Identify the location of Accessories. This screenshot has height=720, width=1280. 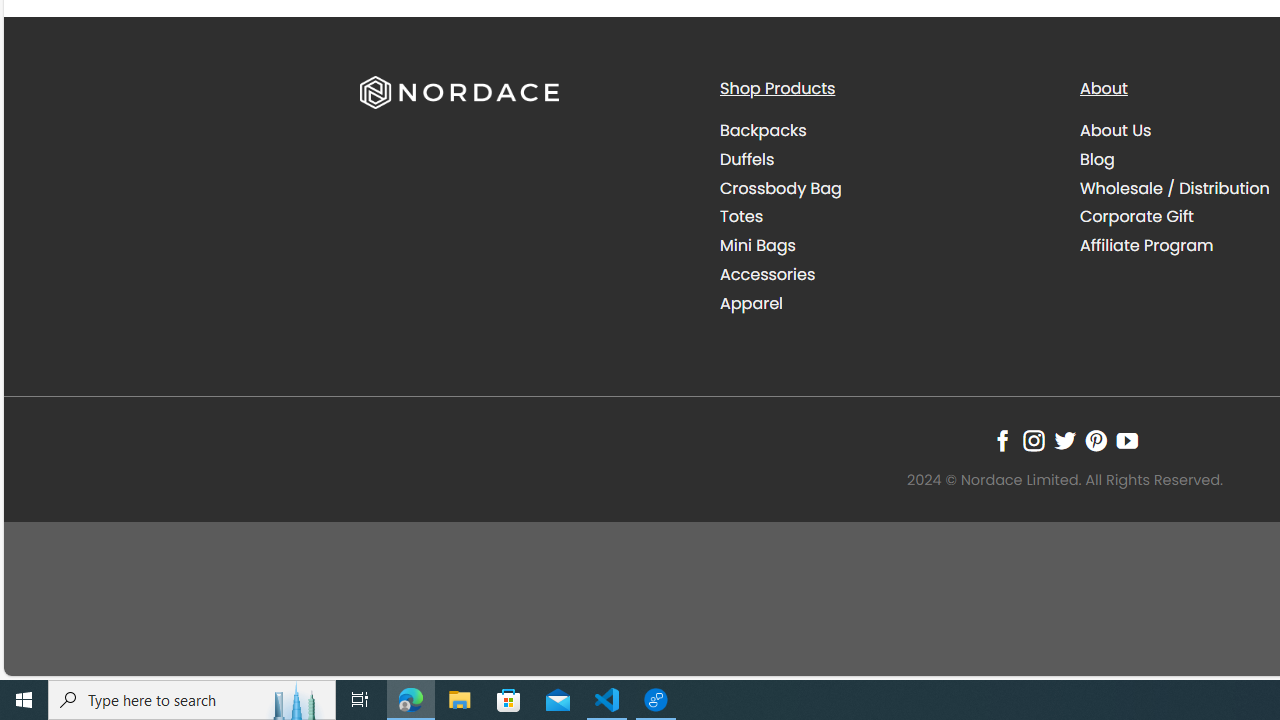
(884, 274).